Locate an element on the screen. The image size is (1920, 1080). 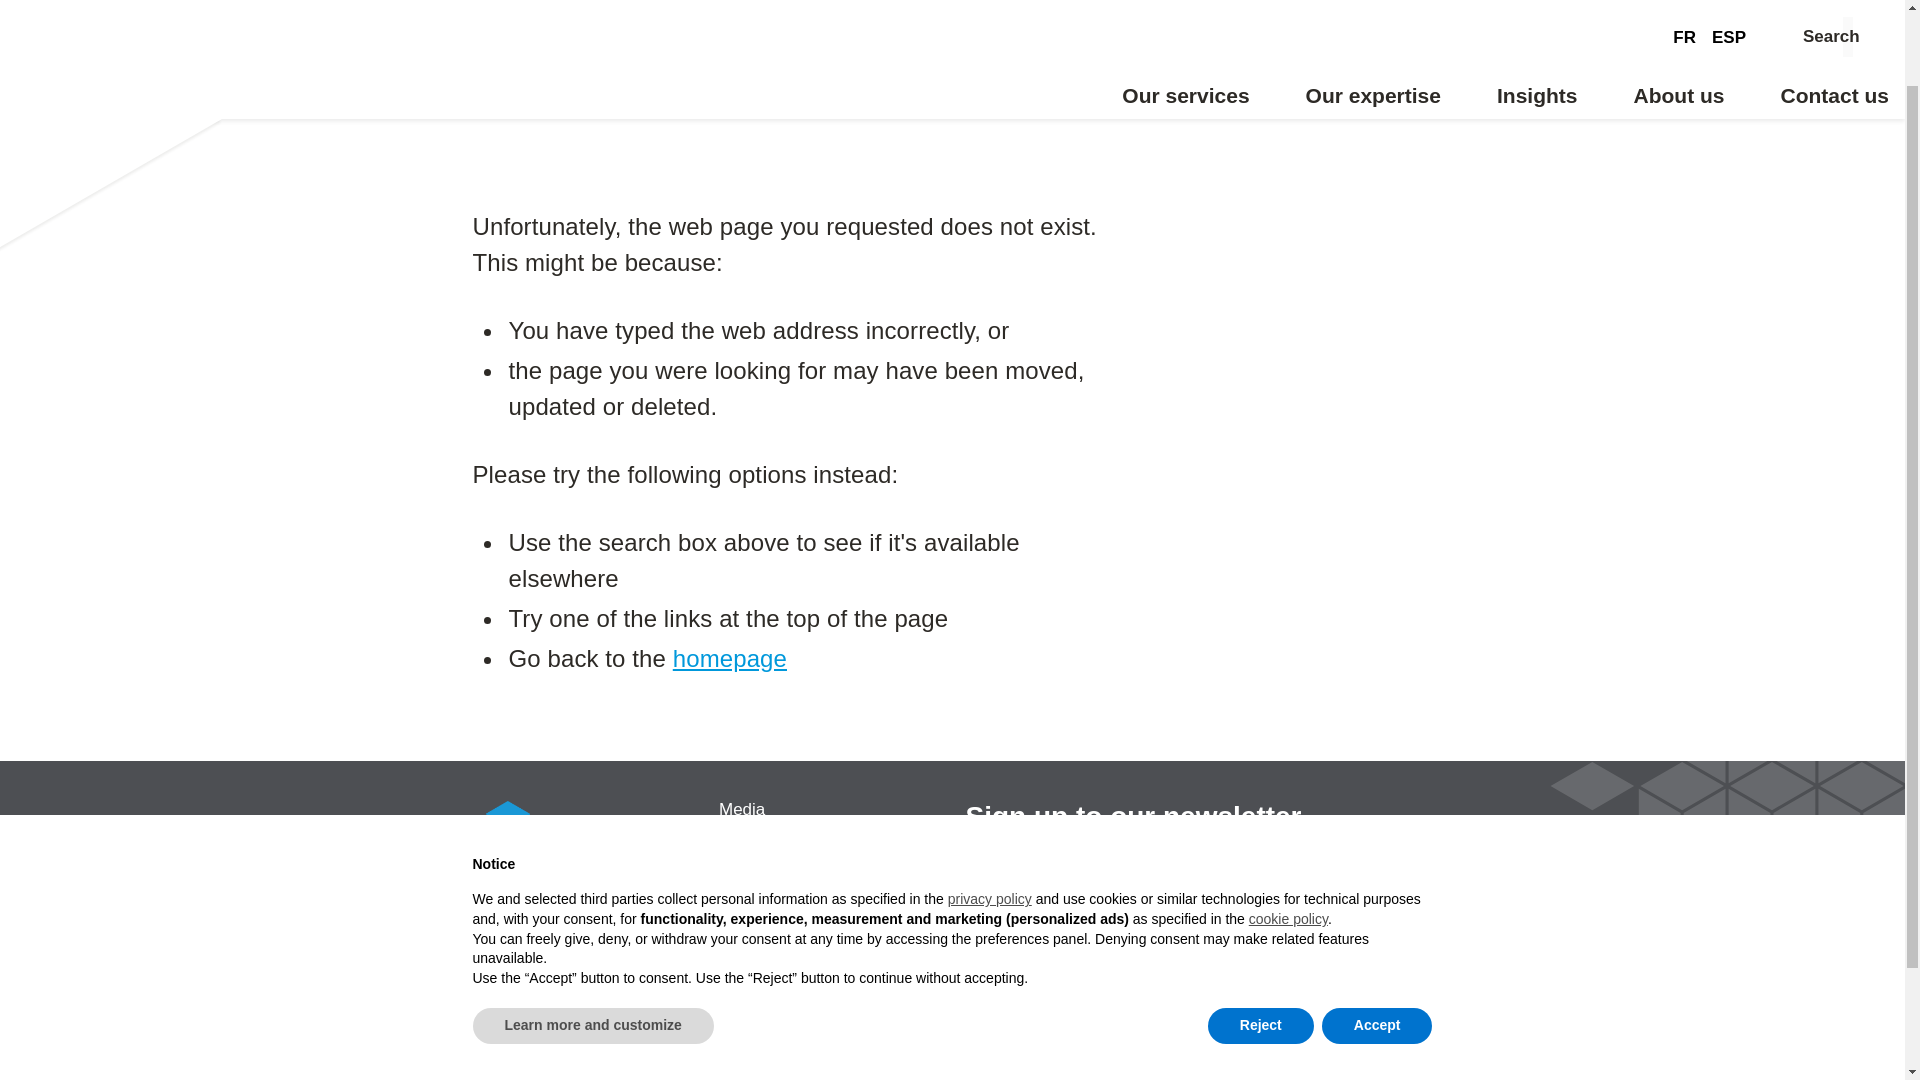
Spotify is located at coordinates (1362, 976).